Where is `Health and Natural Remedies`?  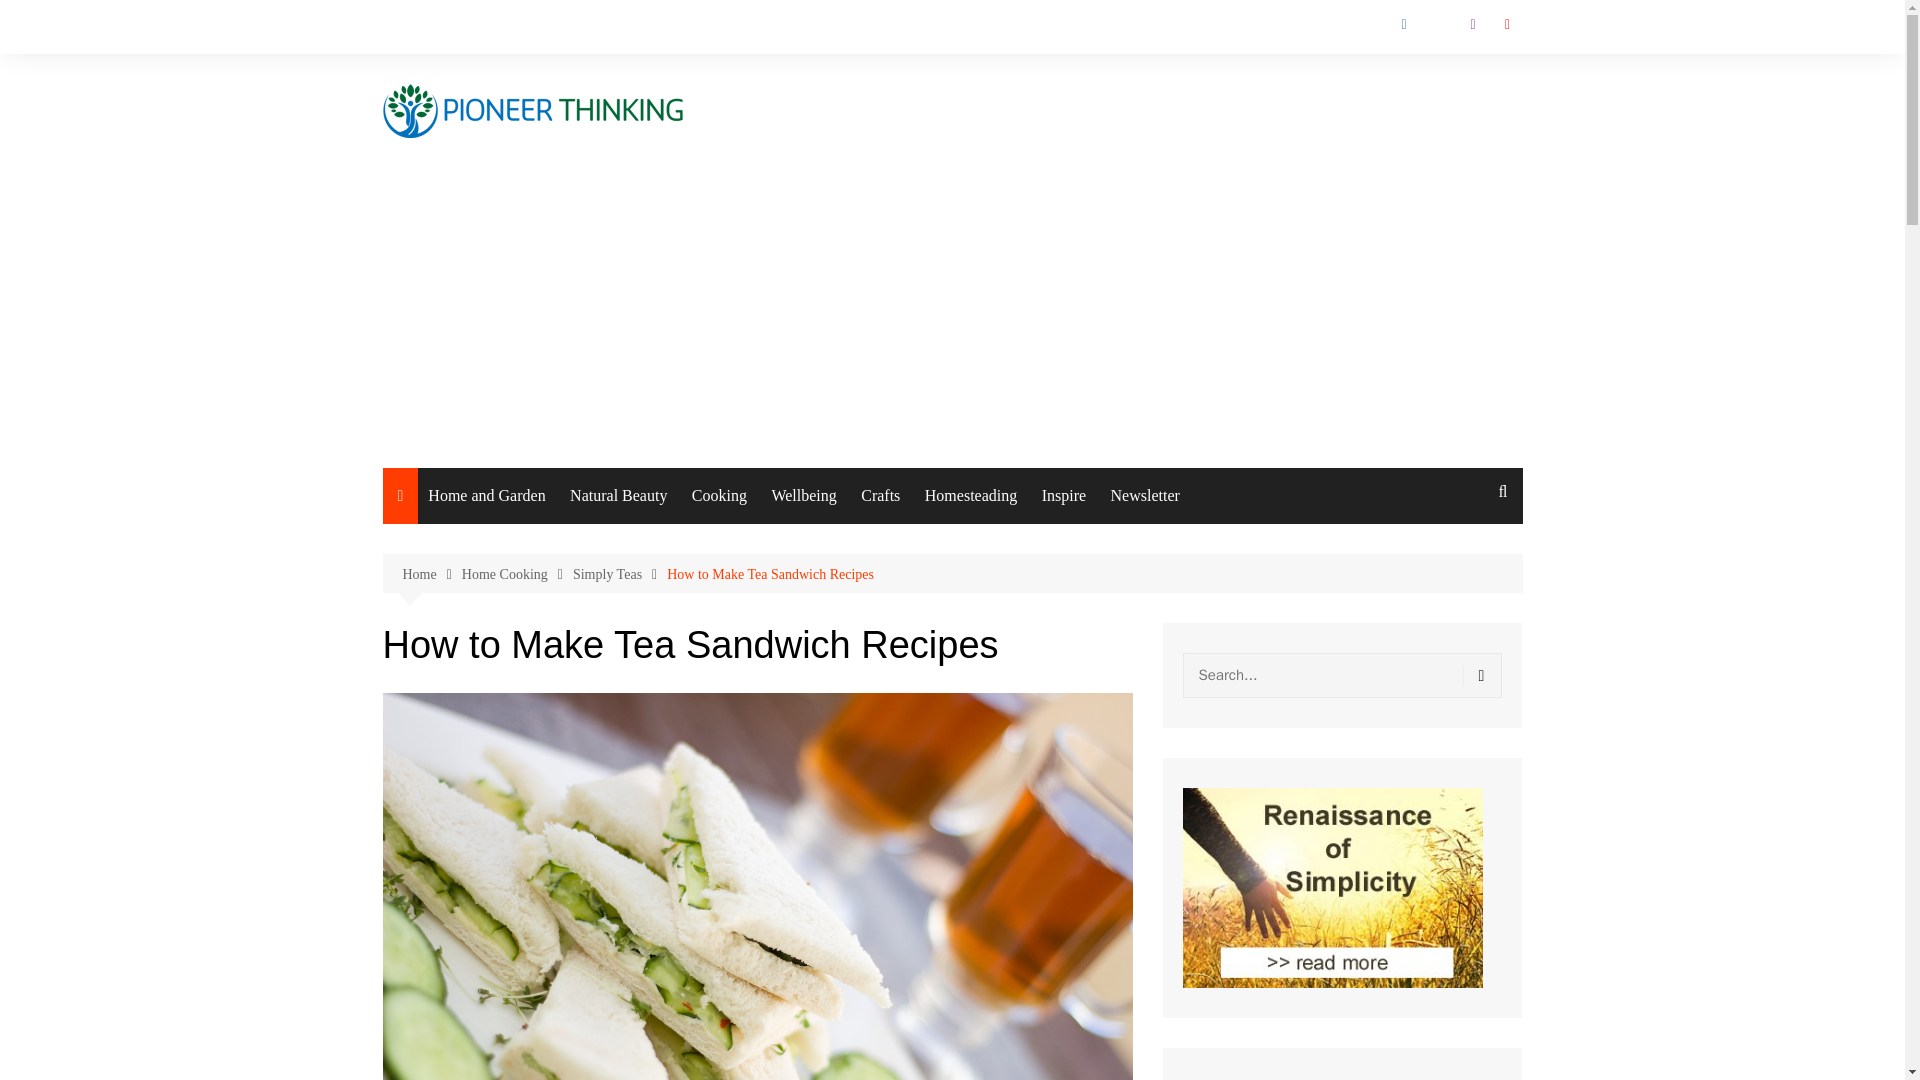
Health and Natural Remedies is located at coordinates (870, 585).